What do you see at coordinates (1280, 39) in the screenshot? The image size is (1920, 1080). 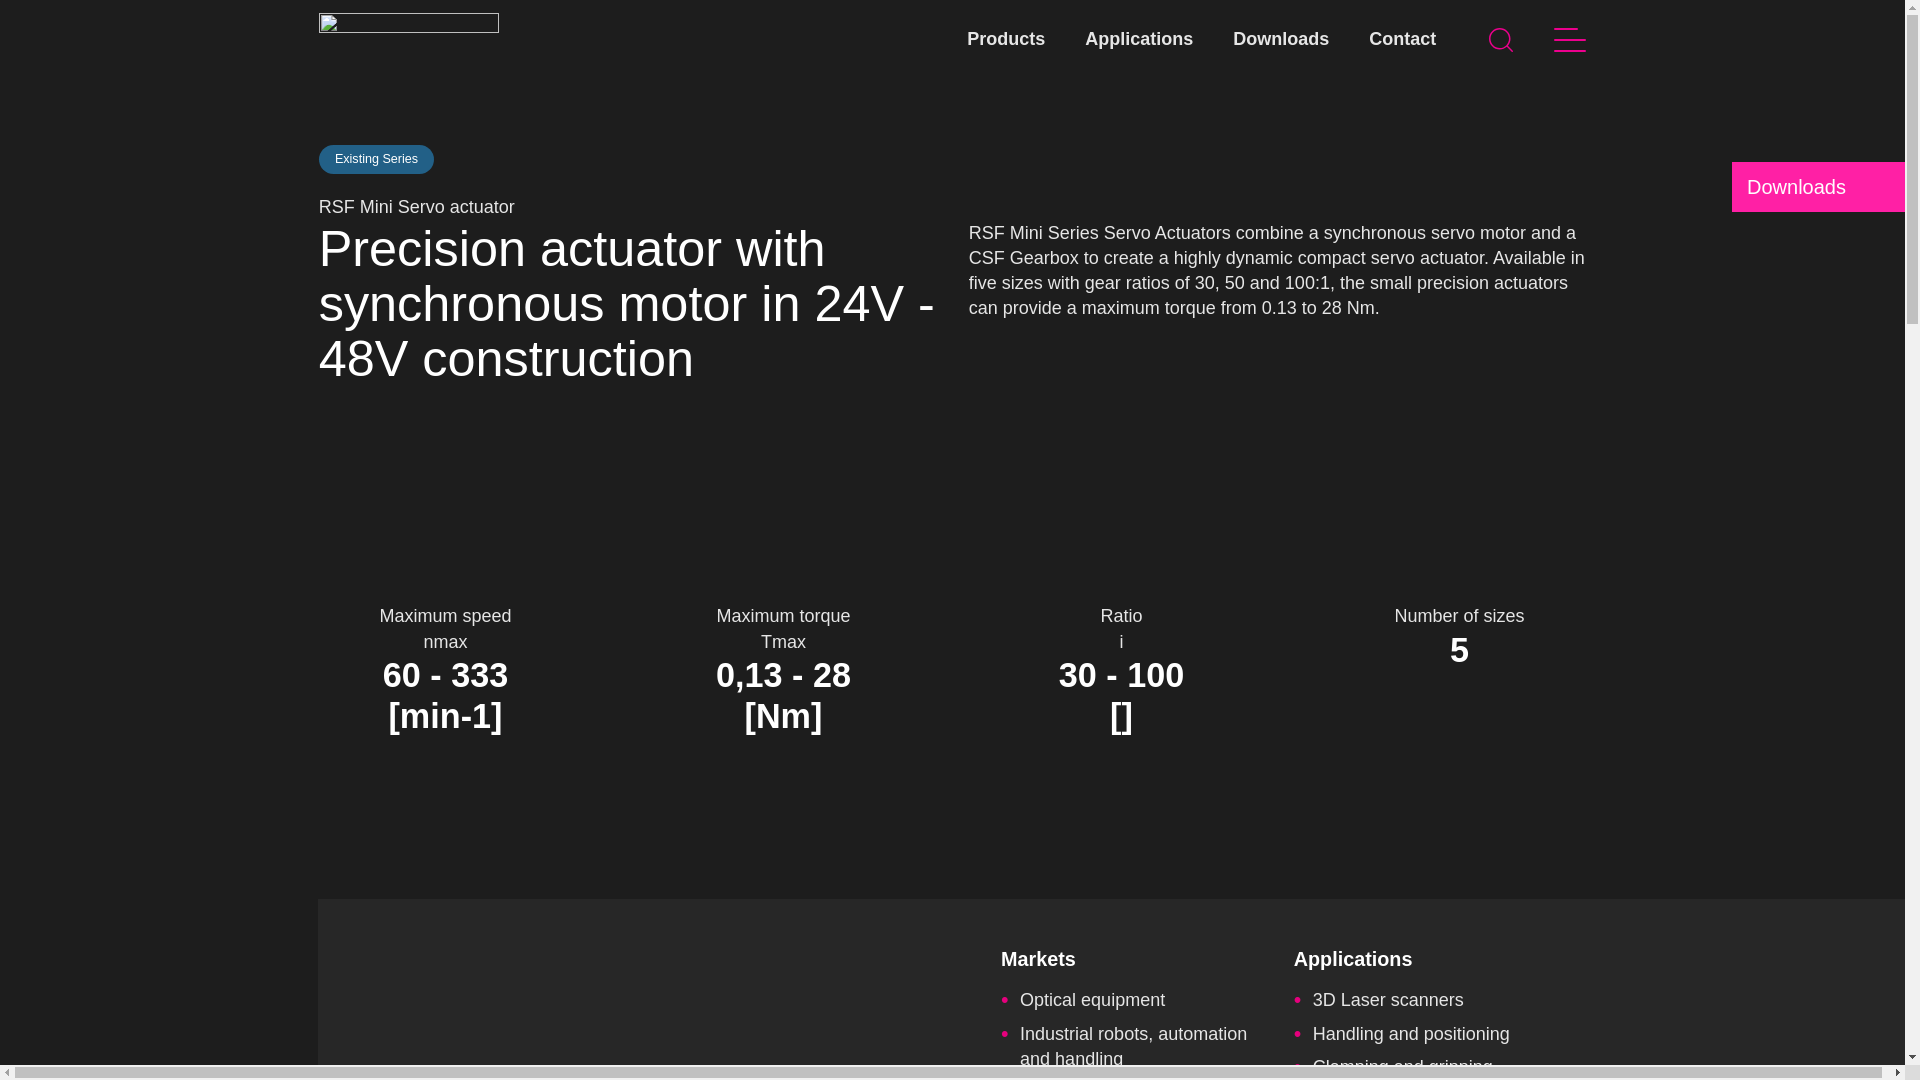 I see `Downloads` at bounding box center [1280, 39].